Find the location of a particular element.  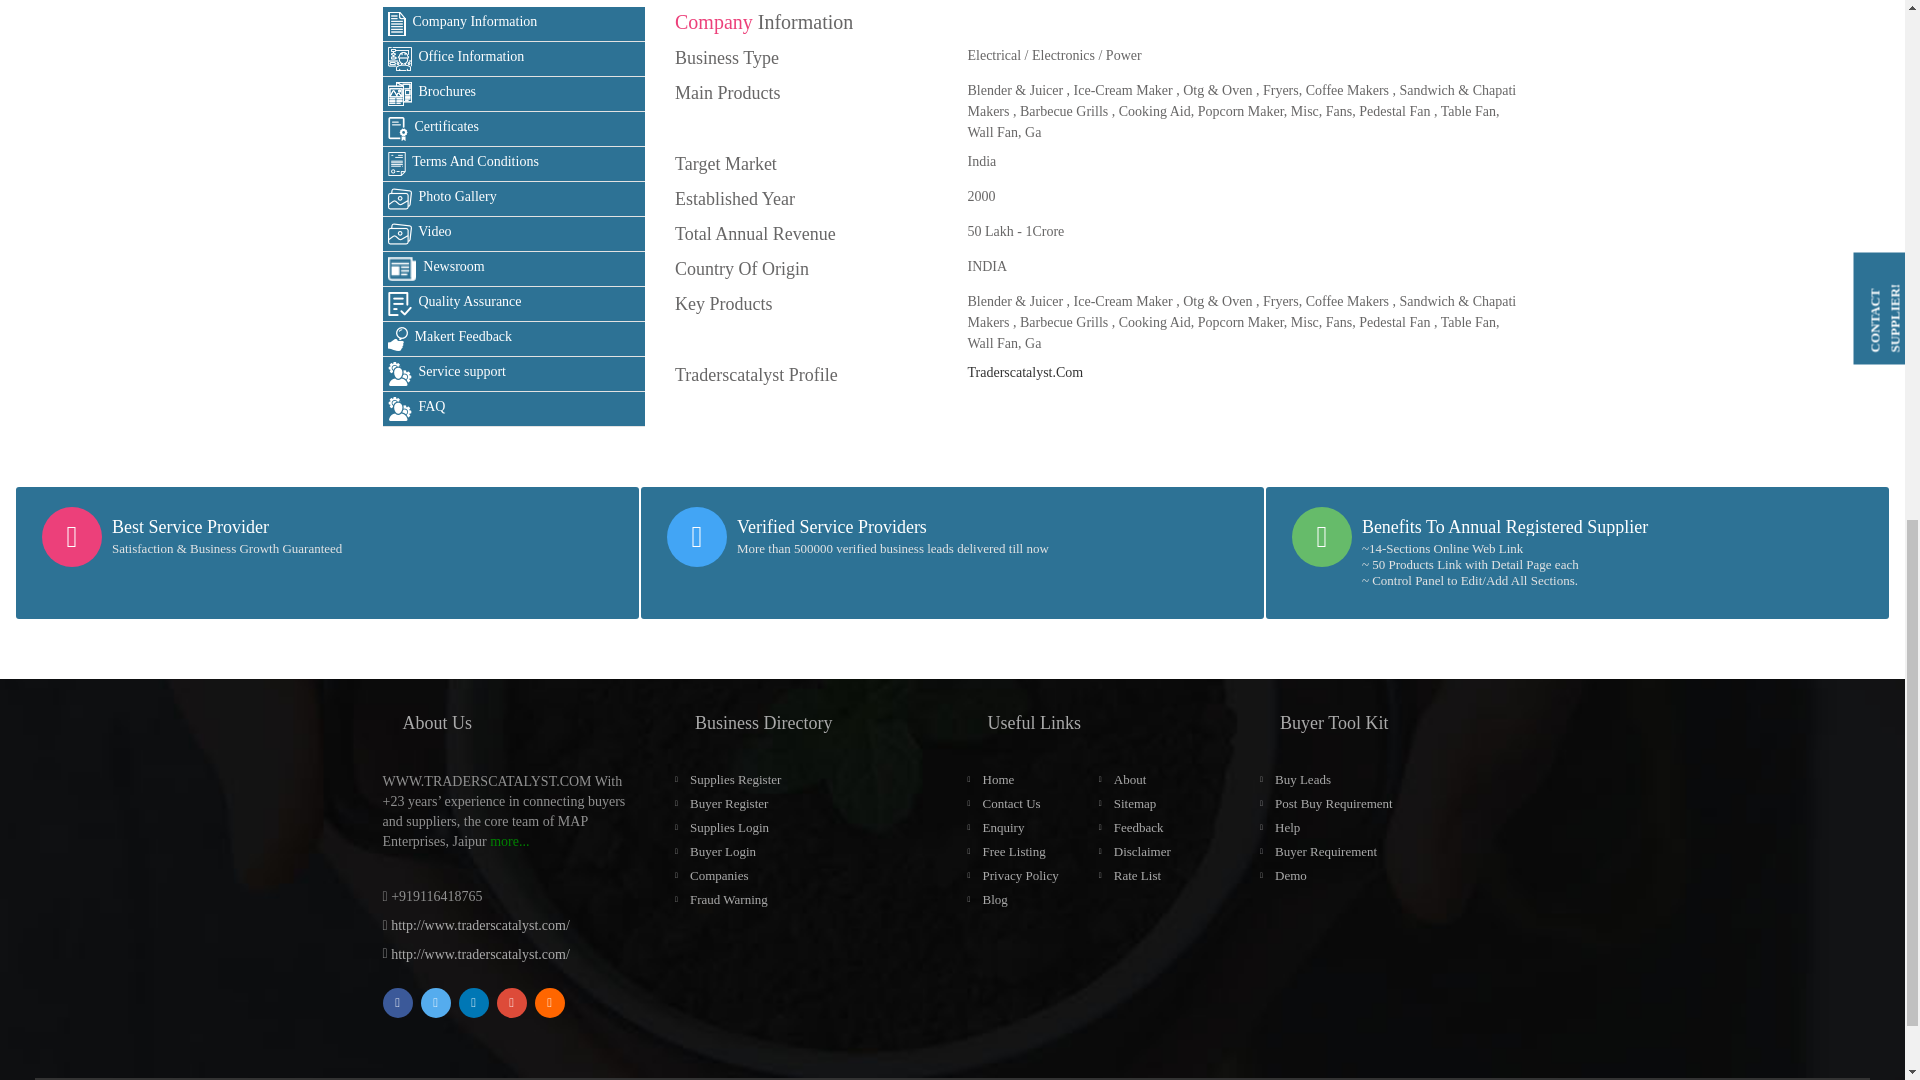

  FAQ is located at coordinates (514, 409).